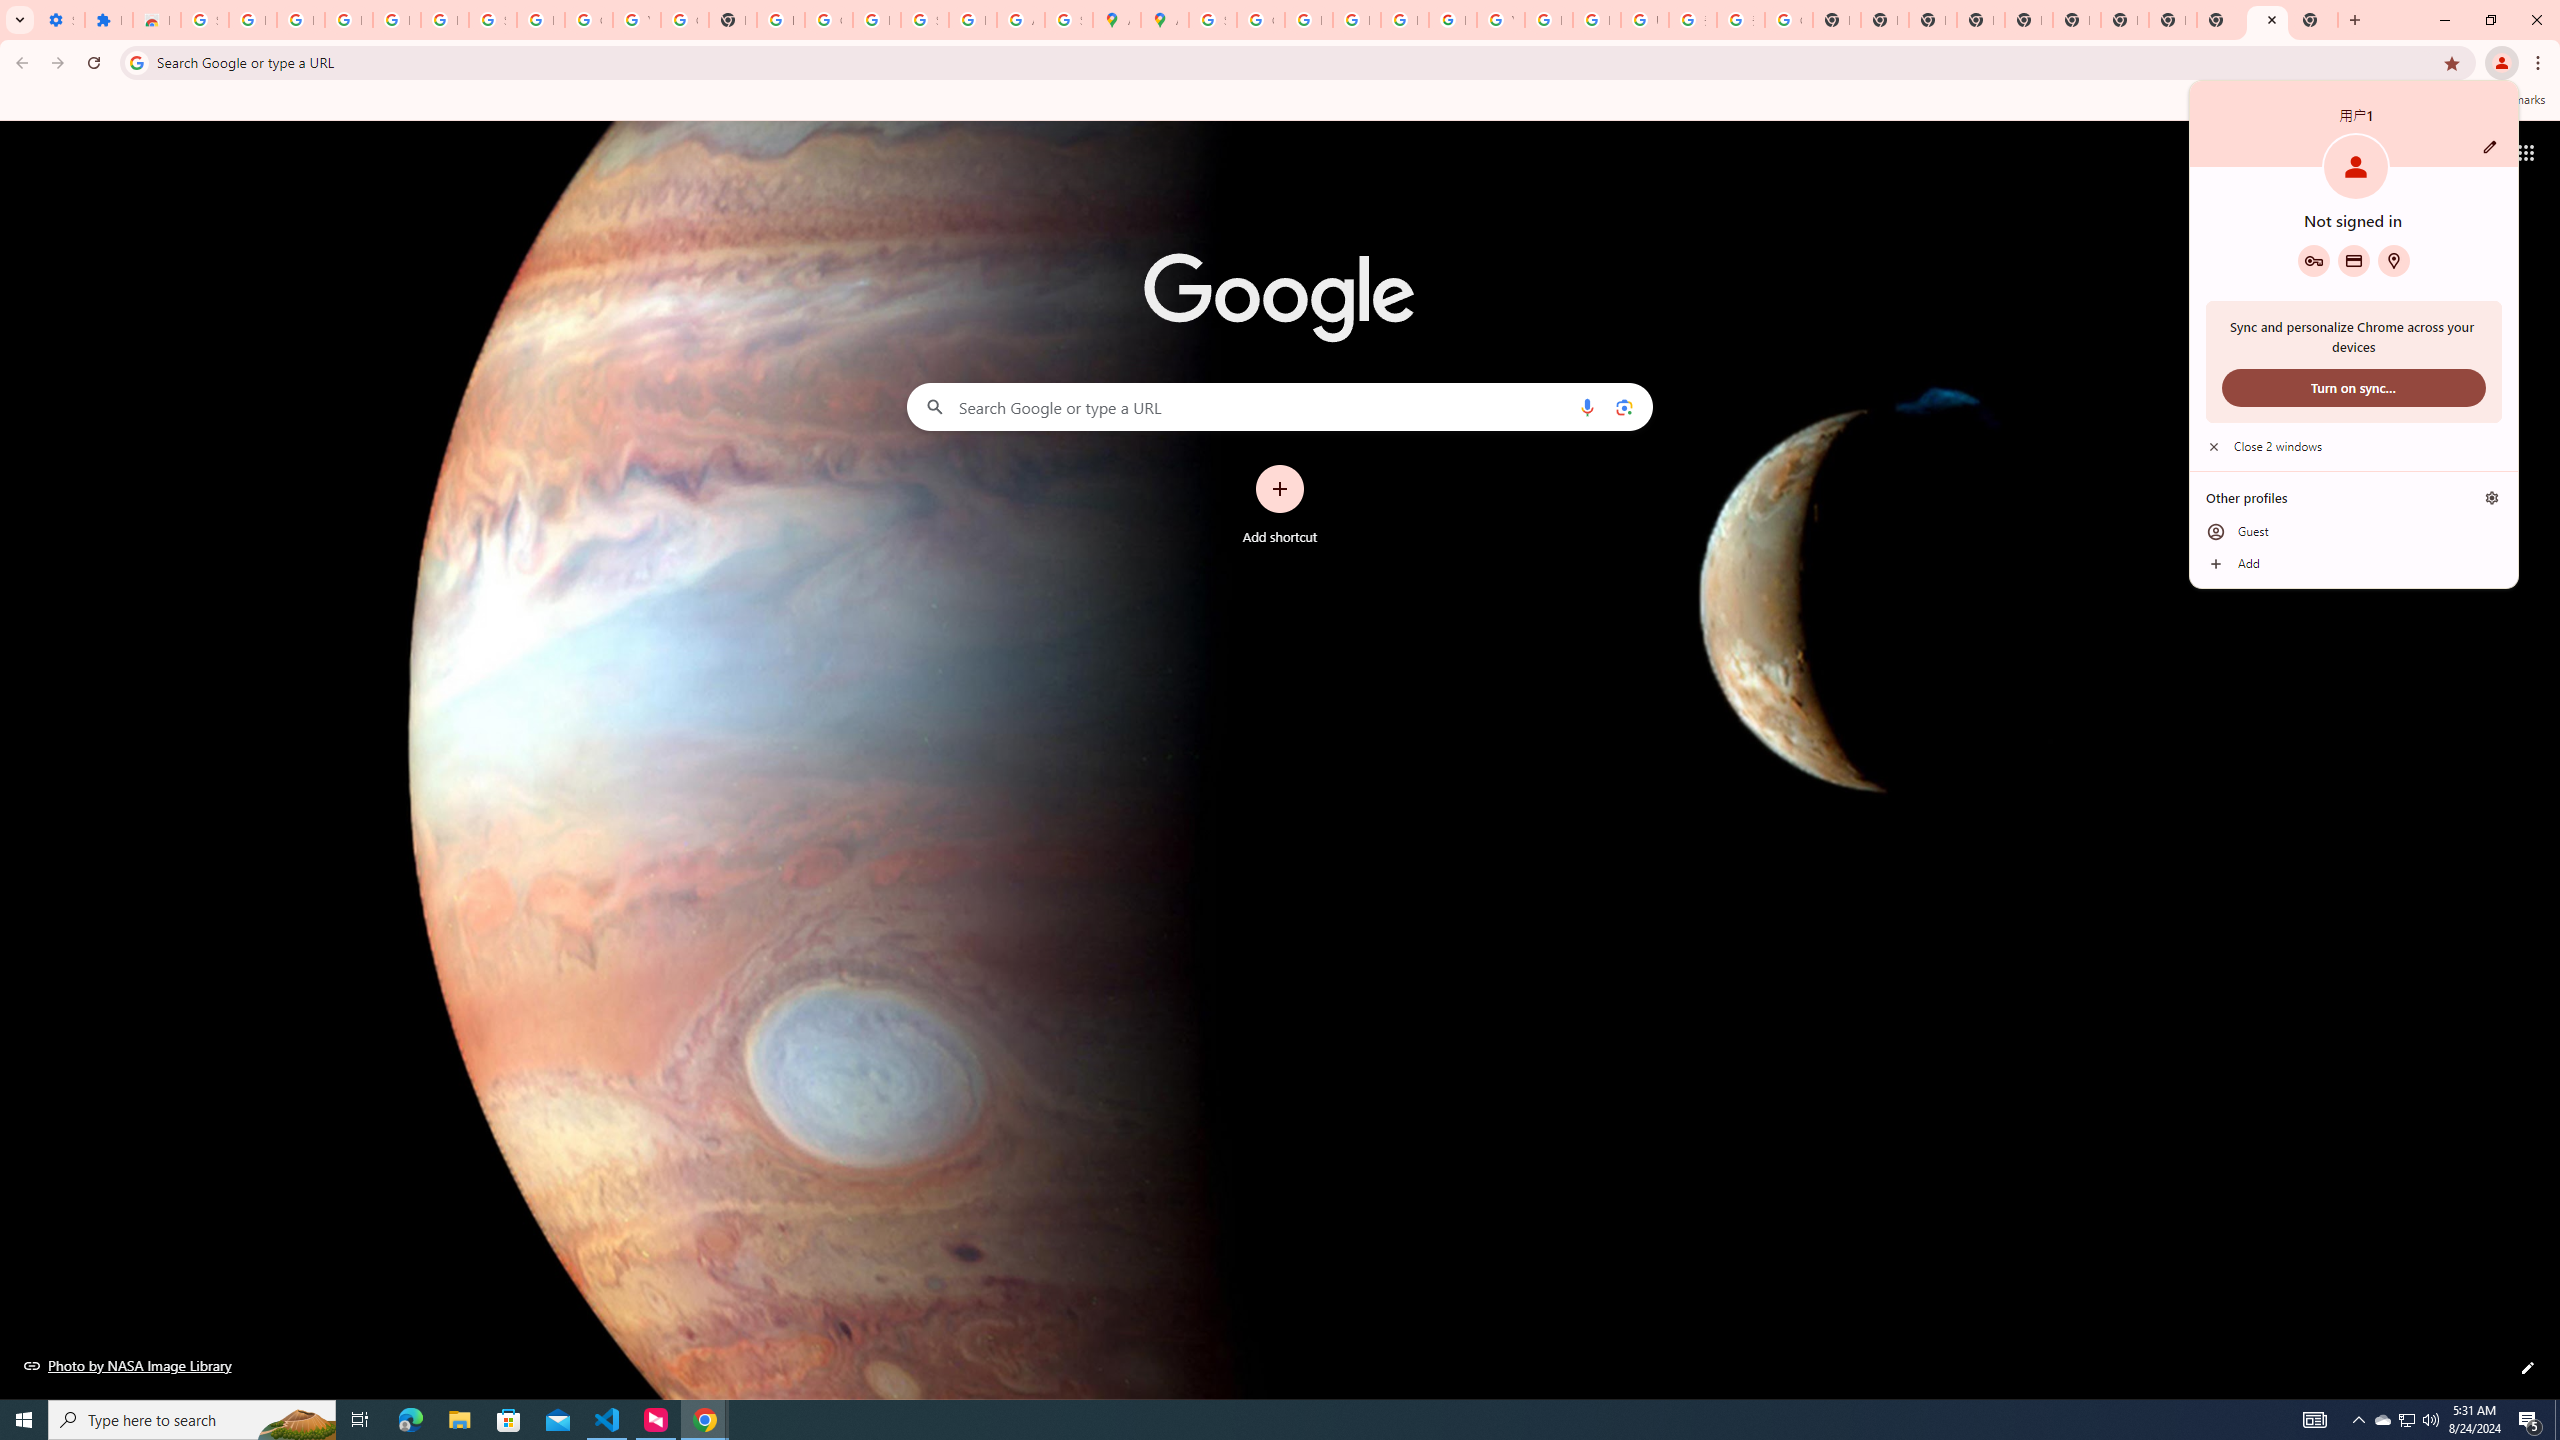  I want to click on Type here to search, so click(192, 1420).